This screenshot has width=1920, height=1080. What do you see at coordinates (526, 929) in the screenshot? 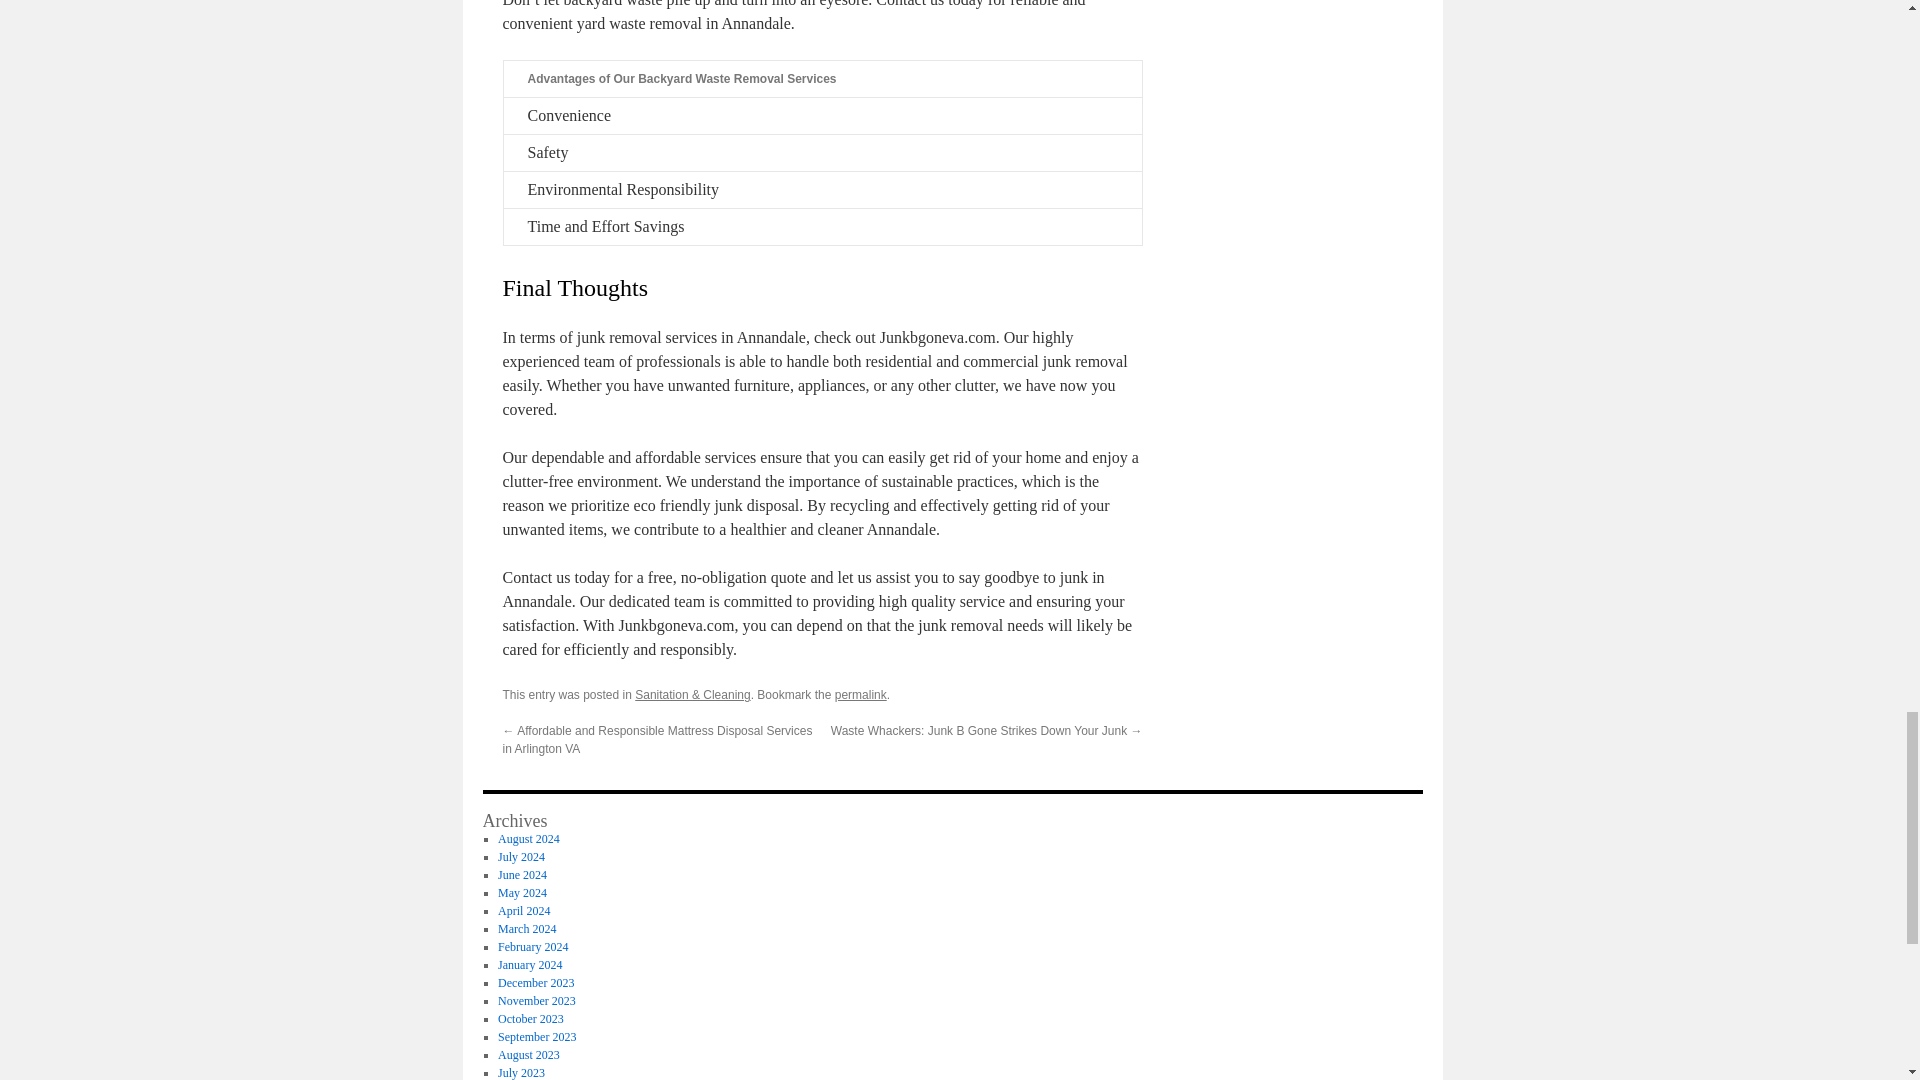
I see `March 2024` at bounding box center [526, 929].